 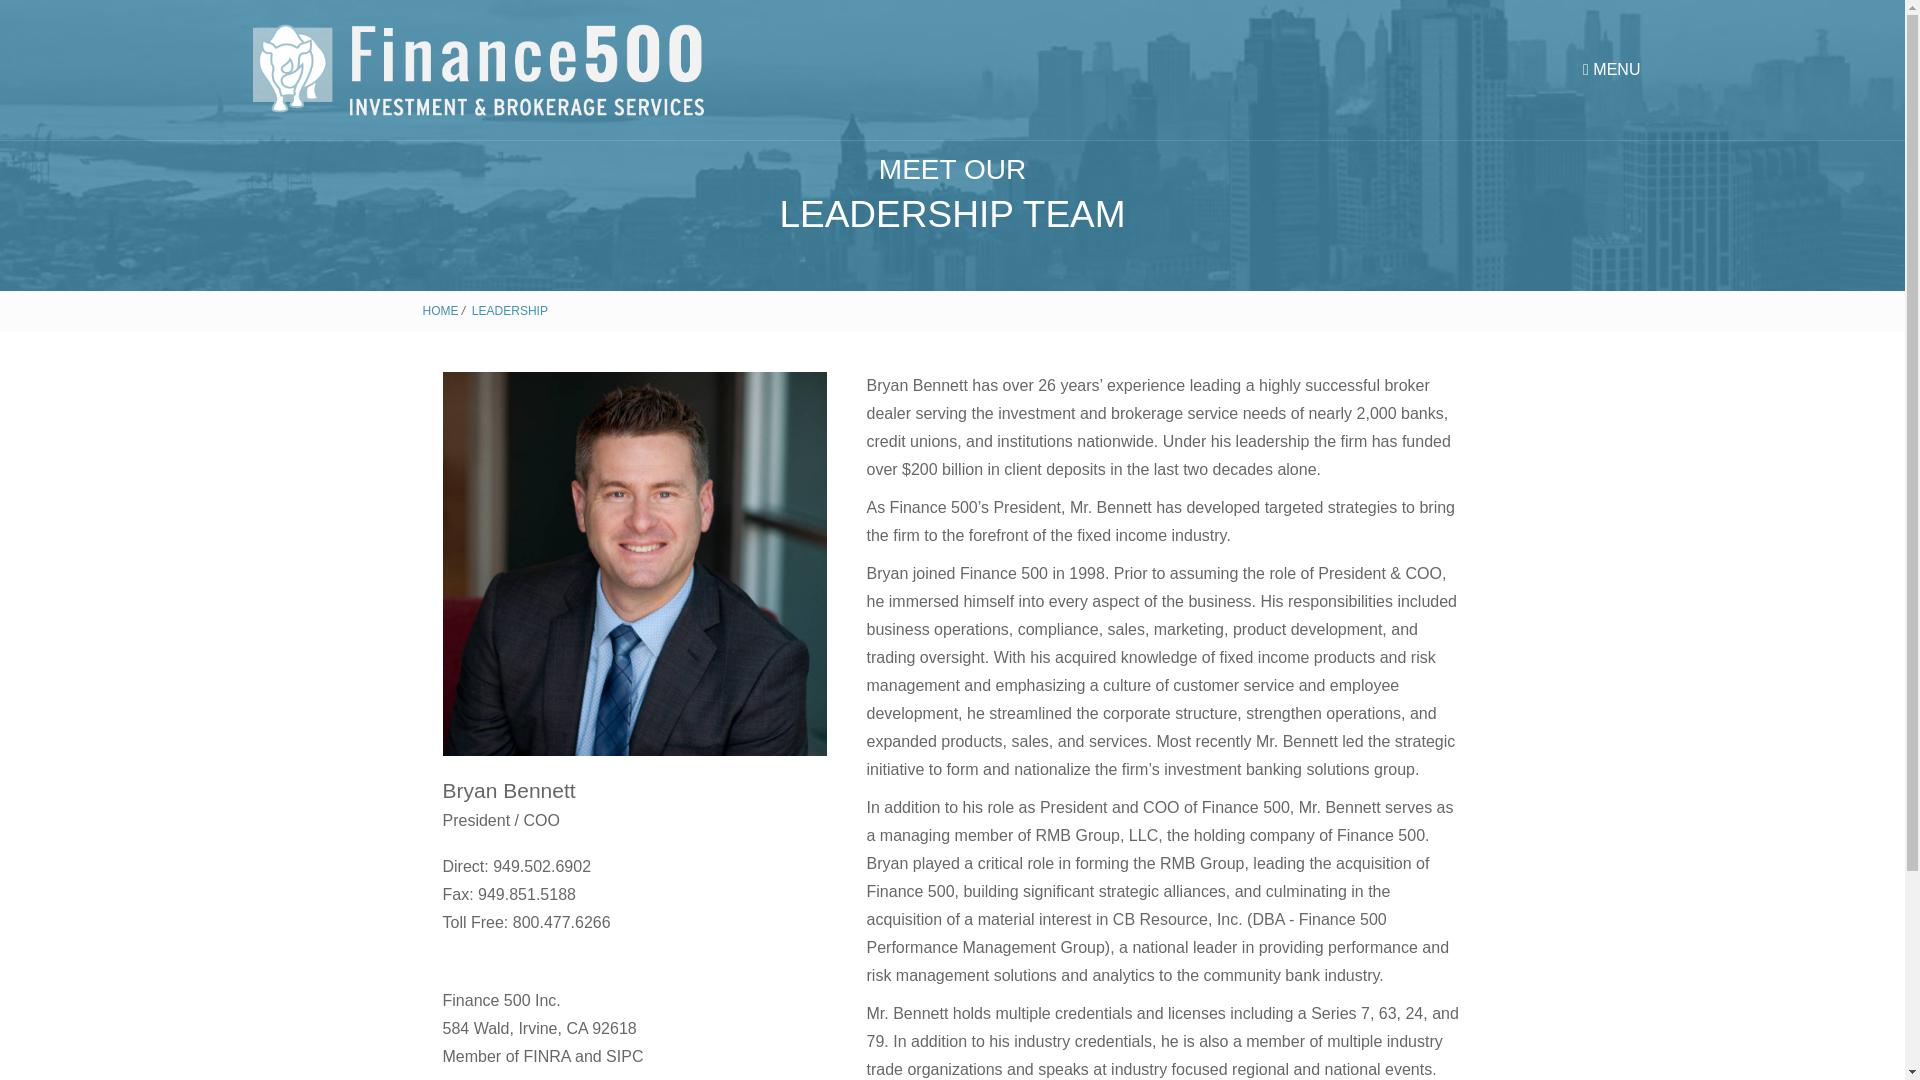 What do you see at coordinates (1610, 69) in the screenshot?
I see `MENU` at bounding box center [1610, 69].